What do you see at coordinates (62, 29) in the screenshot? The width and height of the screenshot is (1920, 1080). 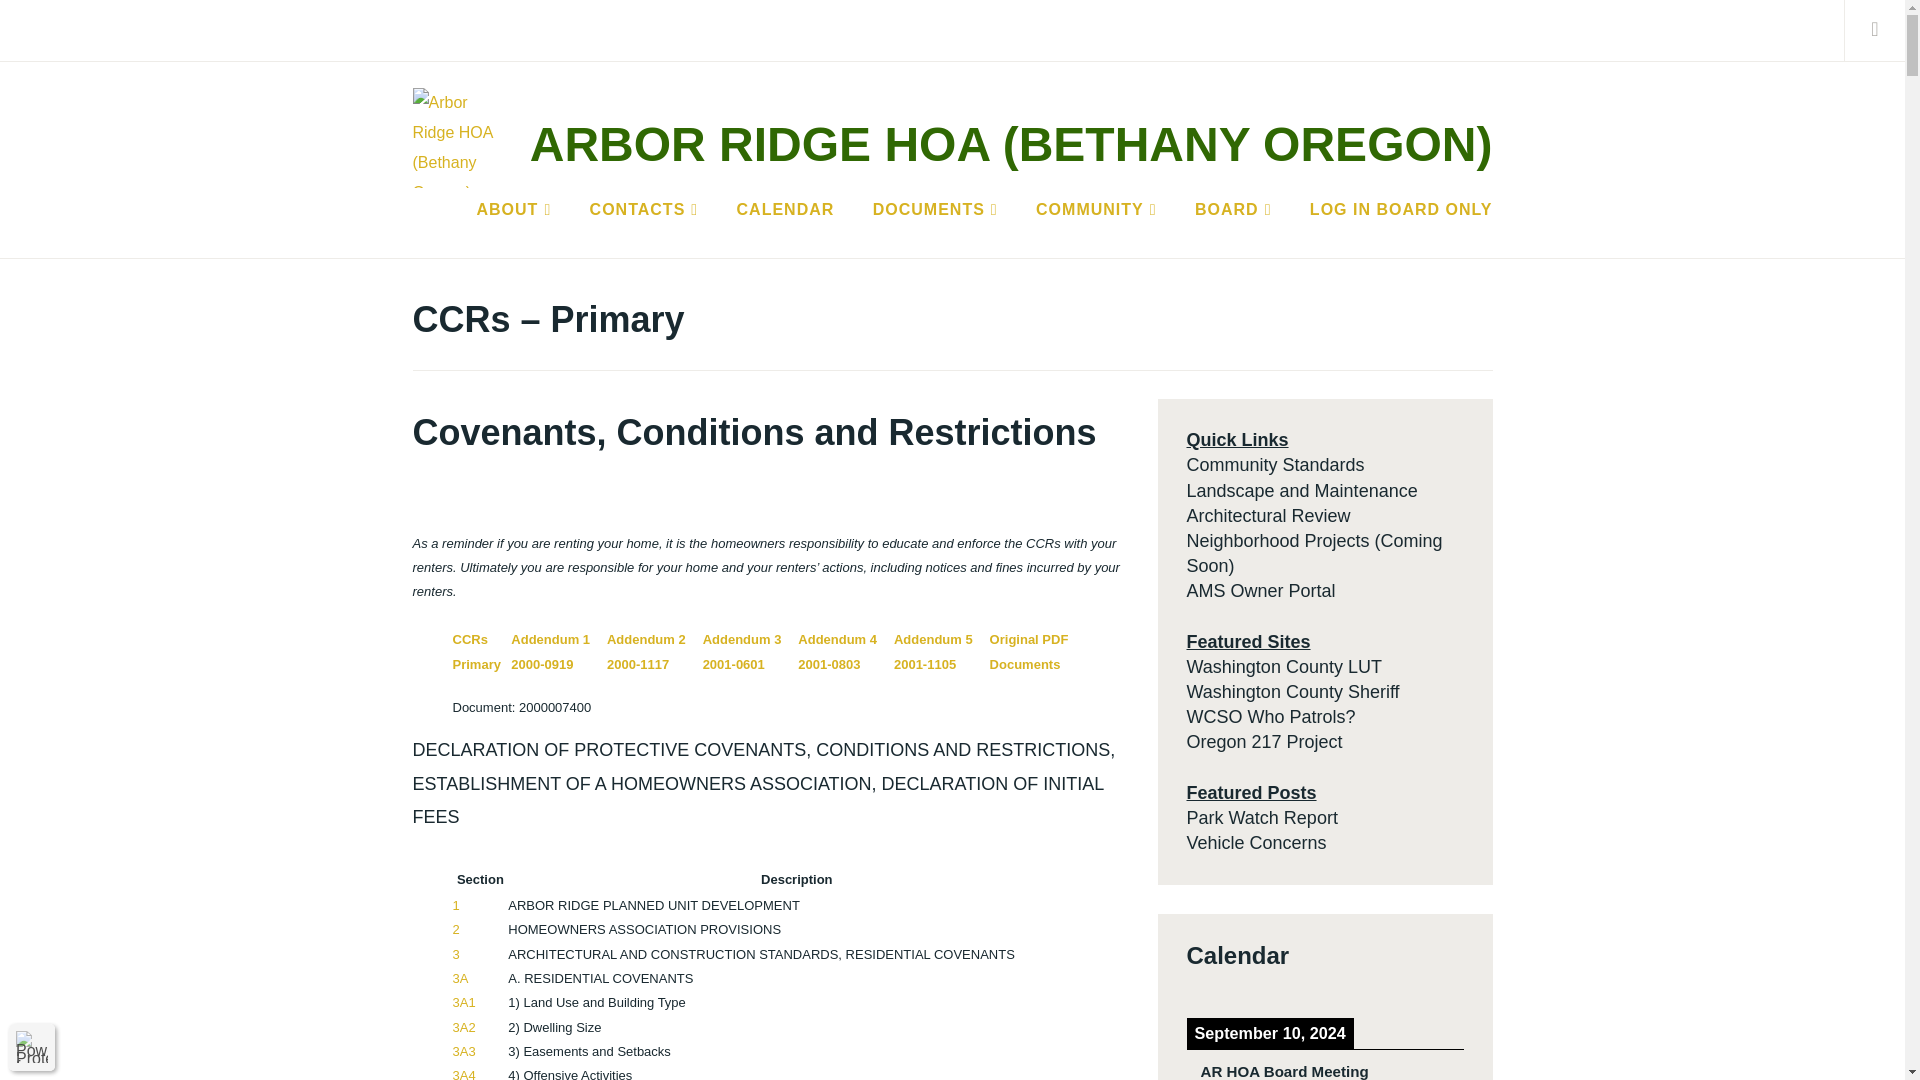 I see `Search` at bounding box center [62, 29].